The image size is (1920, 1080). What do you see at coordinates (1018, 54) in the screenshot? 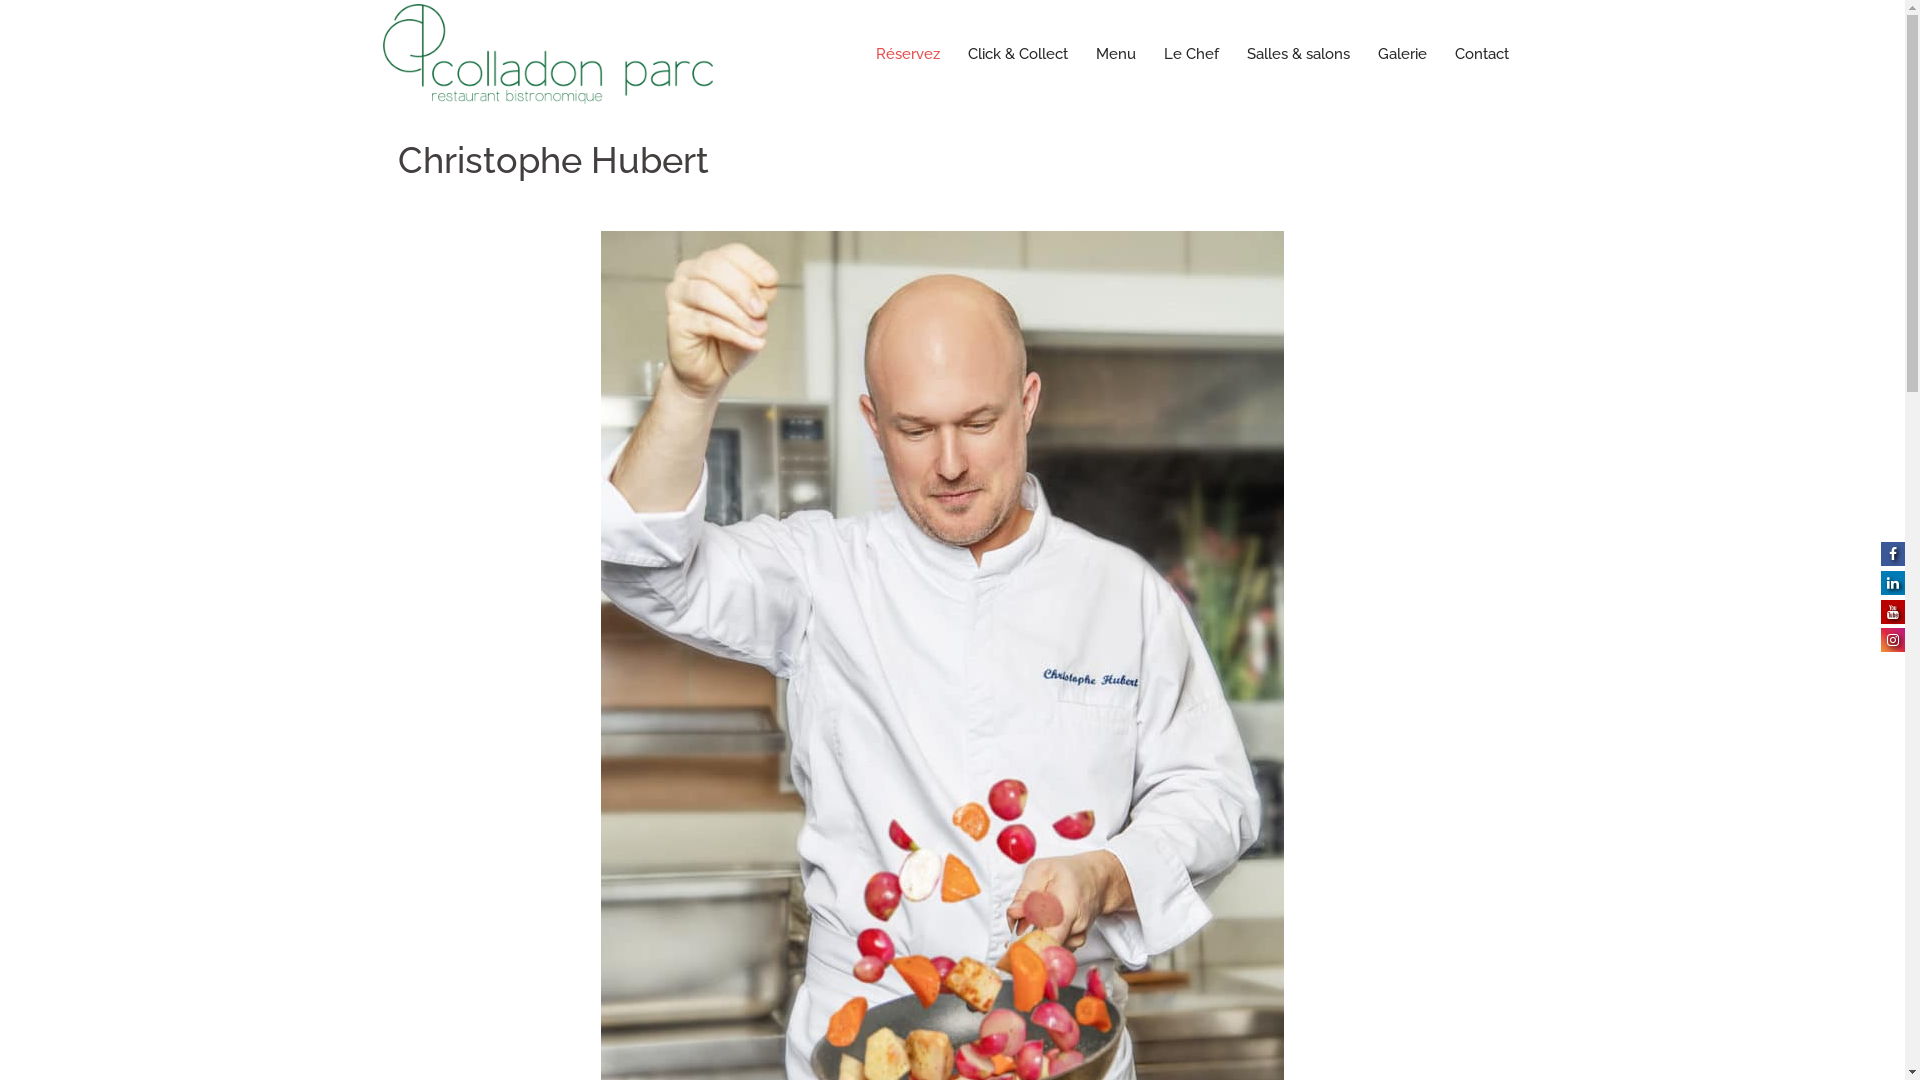
I see `Click & Collect` at bounding box center [1018, 54].